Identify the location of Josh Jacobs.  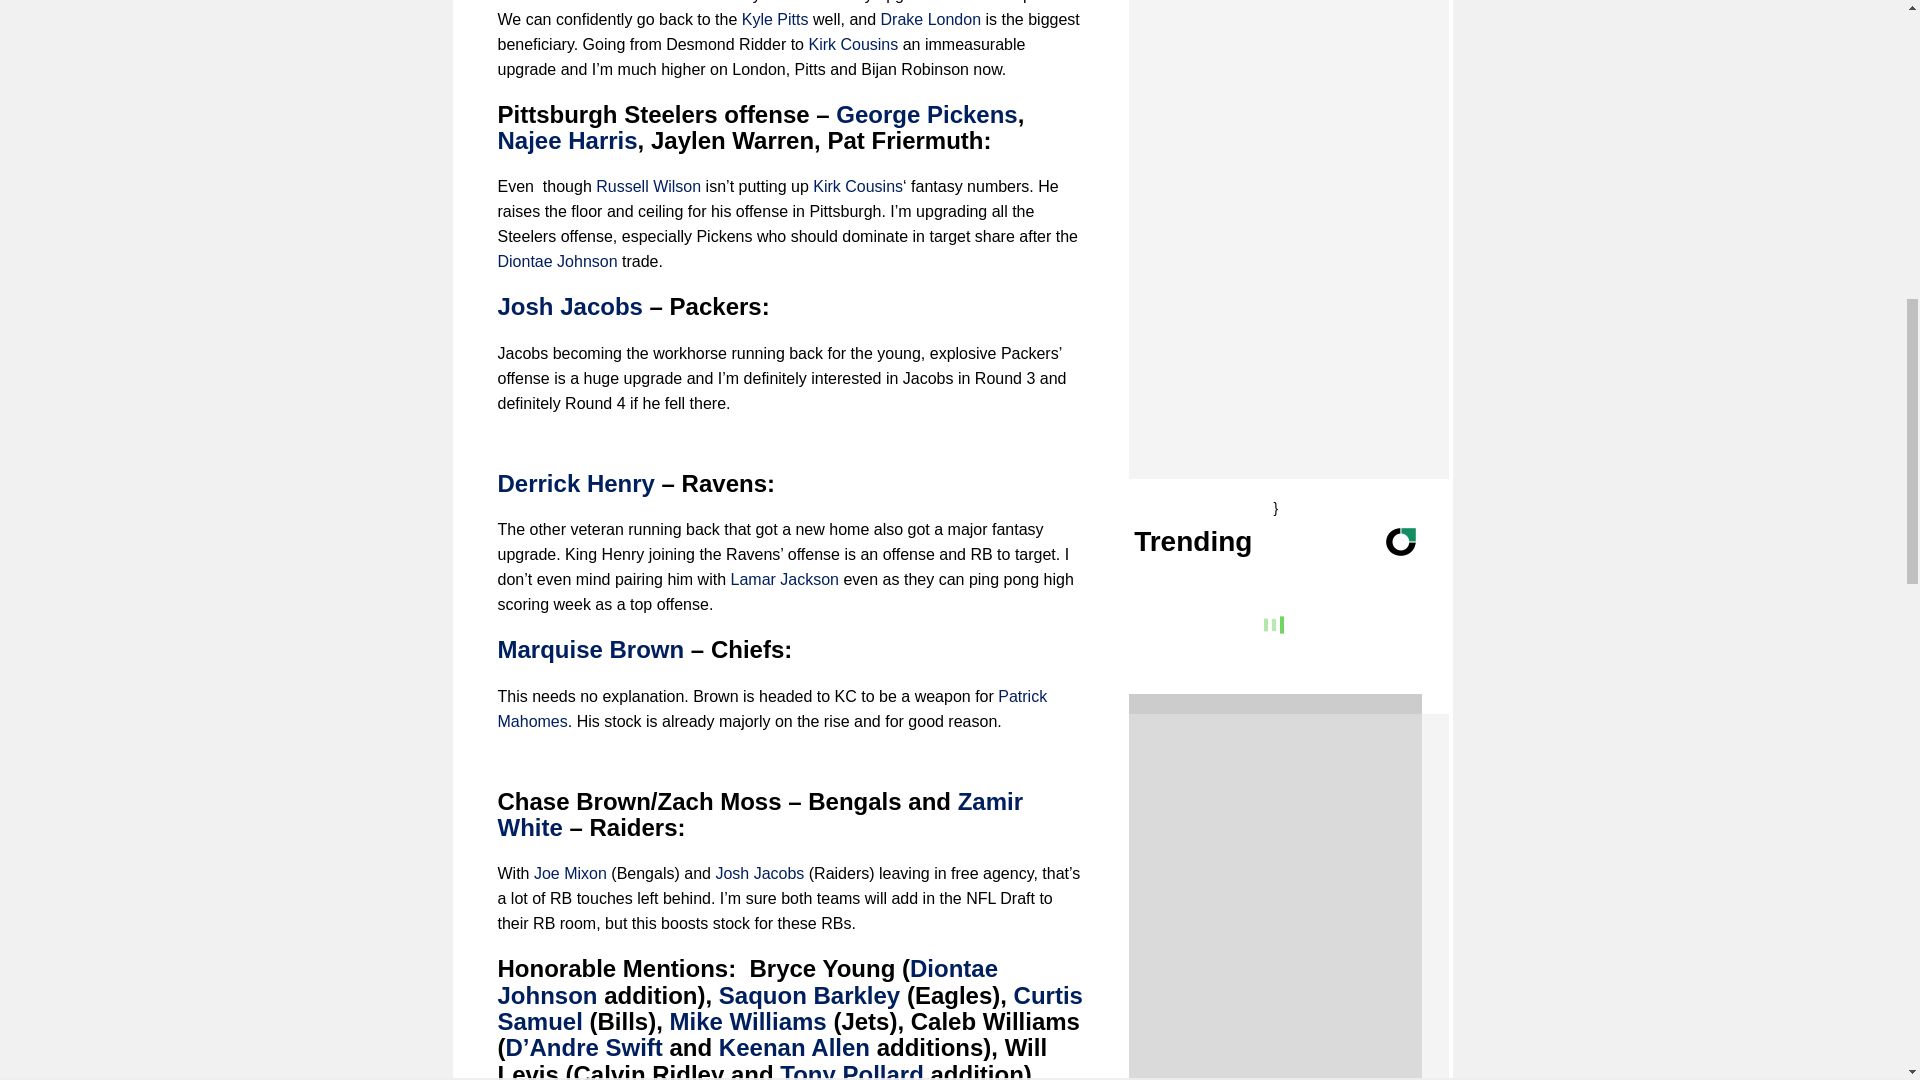
(570, 306).